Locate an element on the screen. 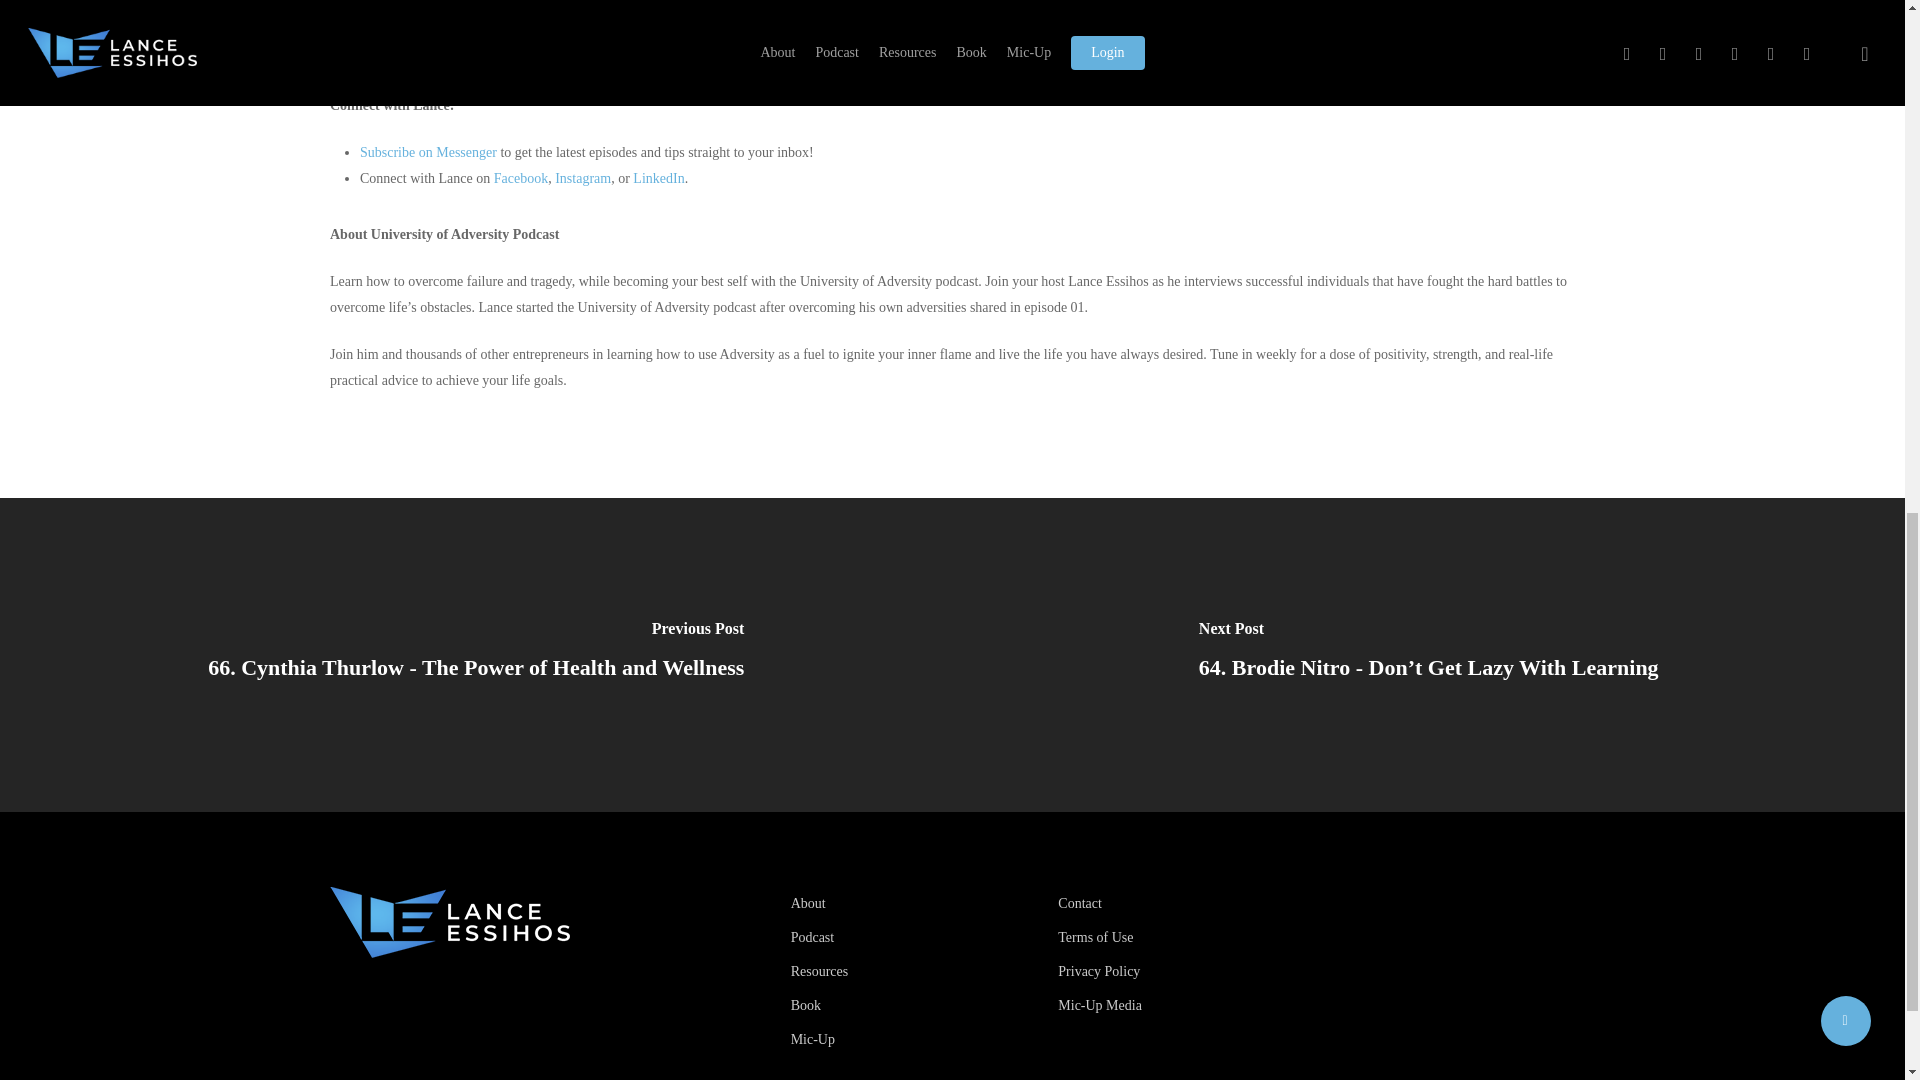 This screenshot has width=1920, height=1080. Book is located at coordinates (912, 1006).